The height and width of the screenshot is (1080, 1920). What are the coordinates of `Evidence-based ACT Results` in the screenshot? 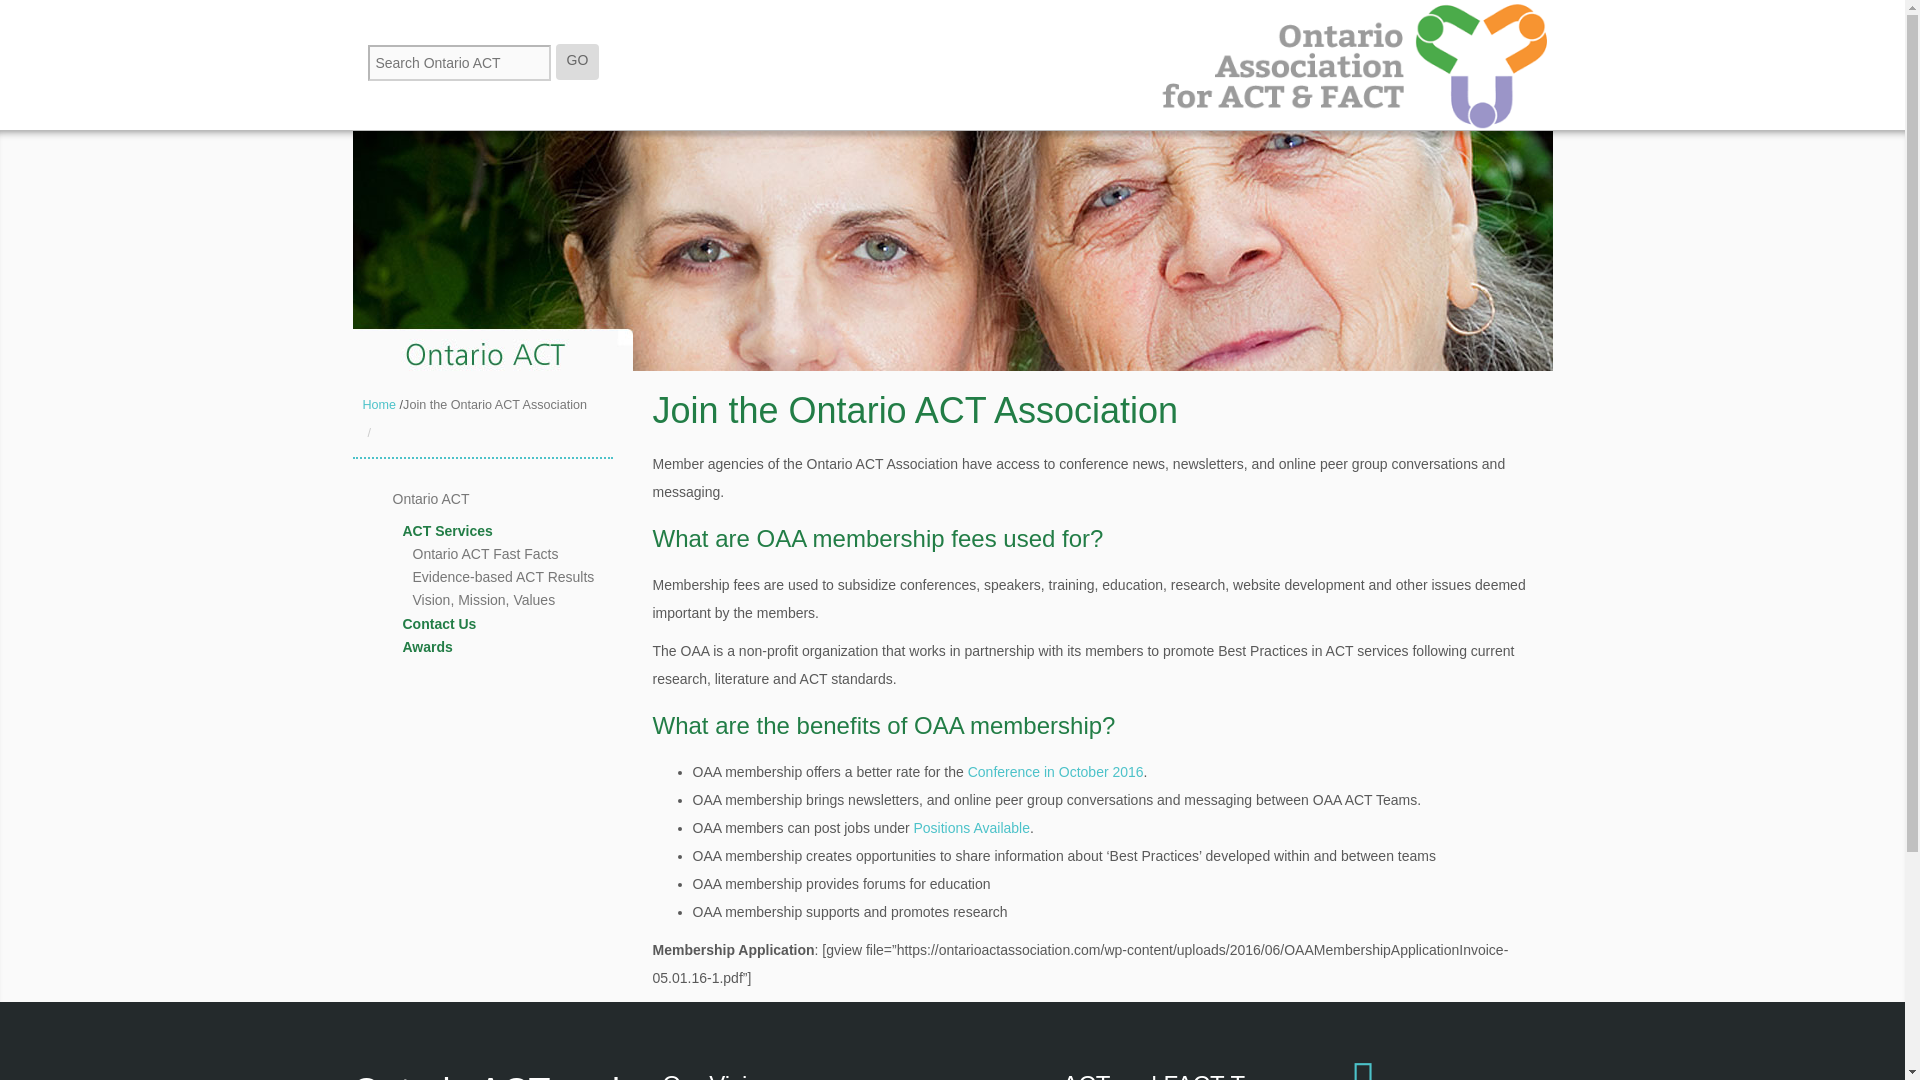 It's located at (526, 576).